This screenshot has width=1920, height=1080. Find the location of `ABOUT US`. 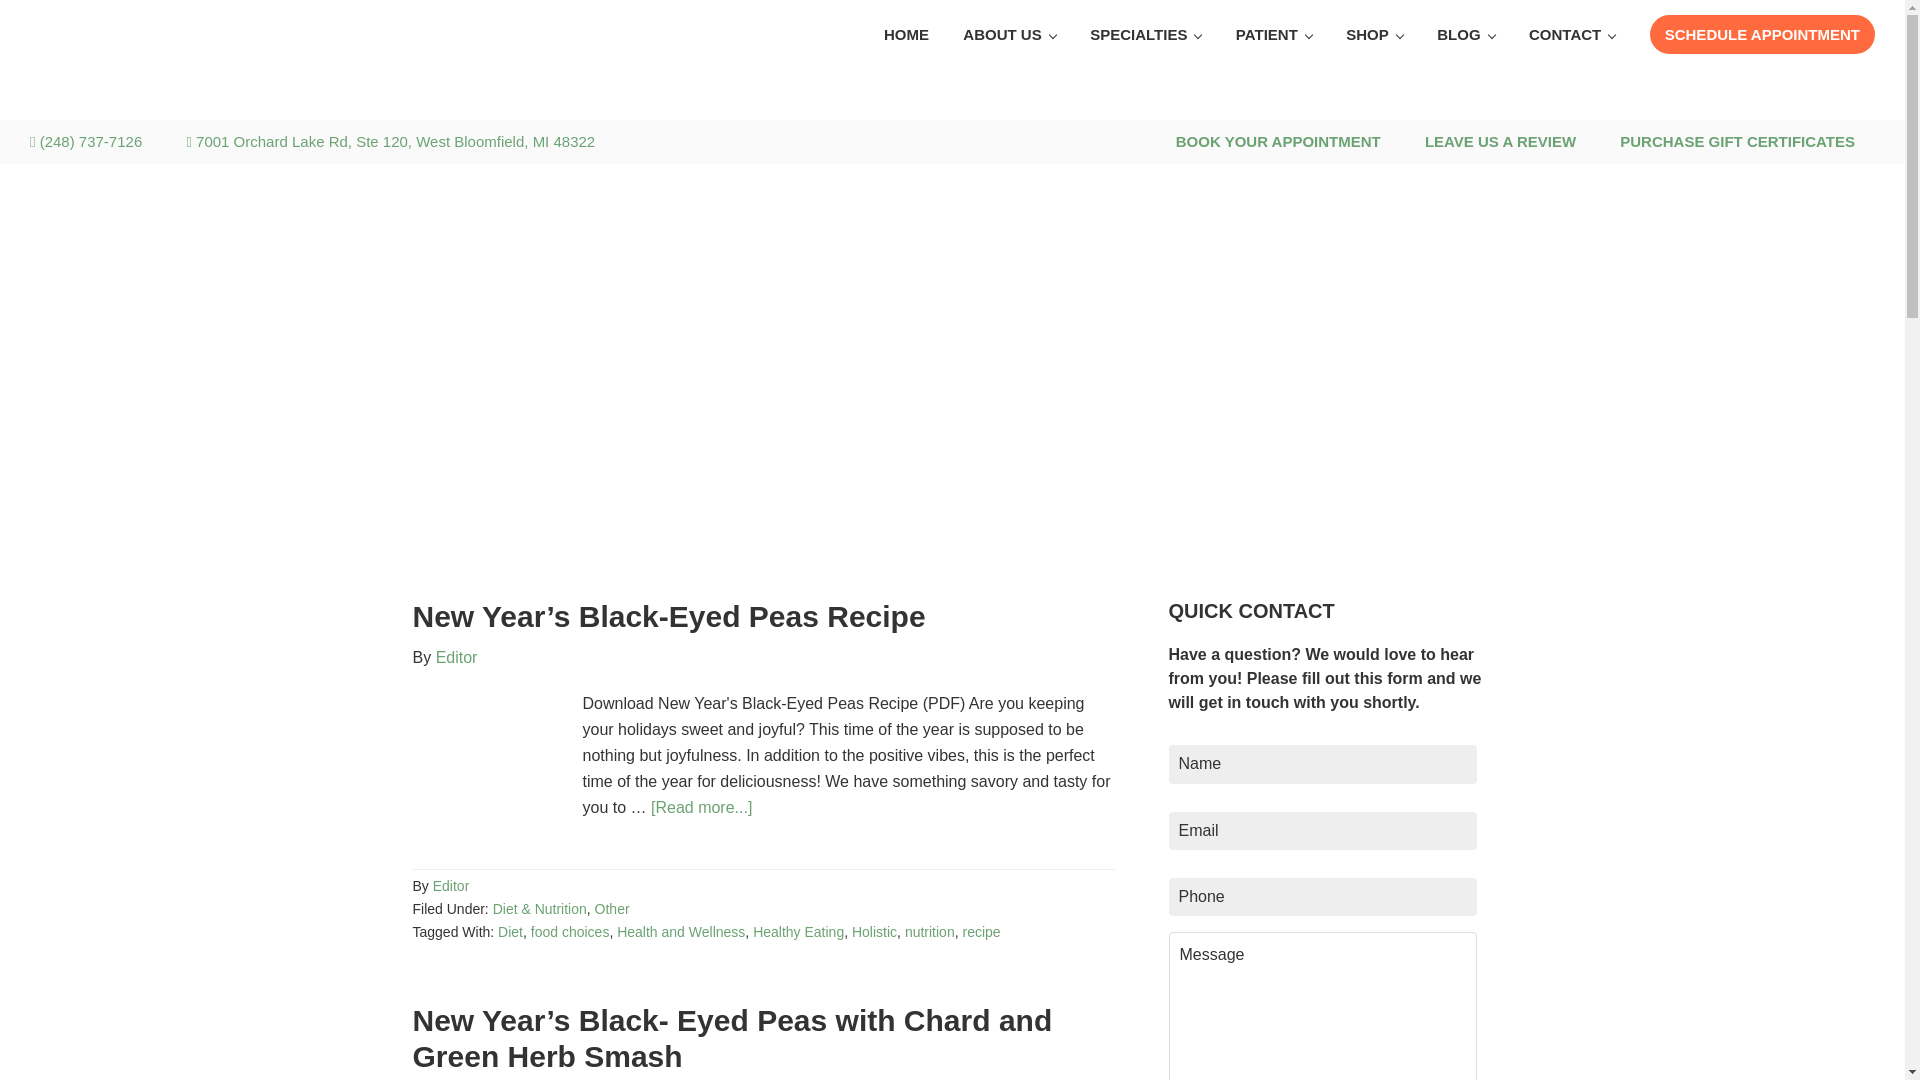

ABOUT US is located at coordinates (1008, 34).